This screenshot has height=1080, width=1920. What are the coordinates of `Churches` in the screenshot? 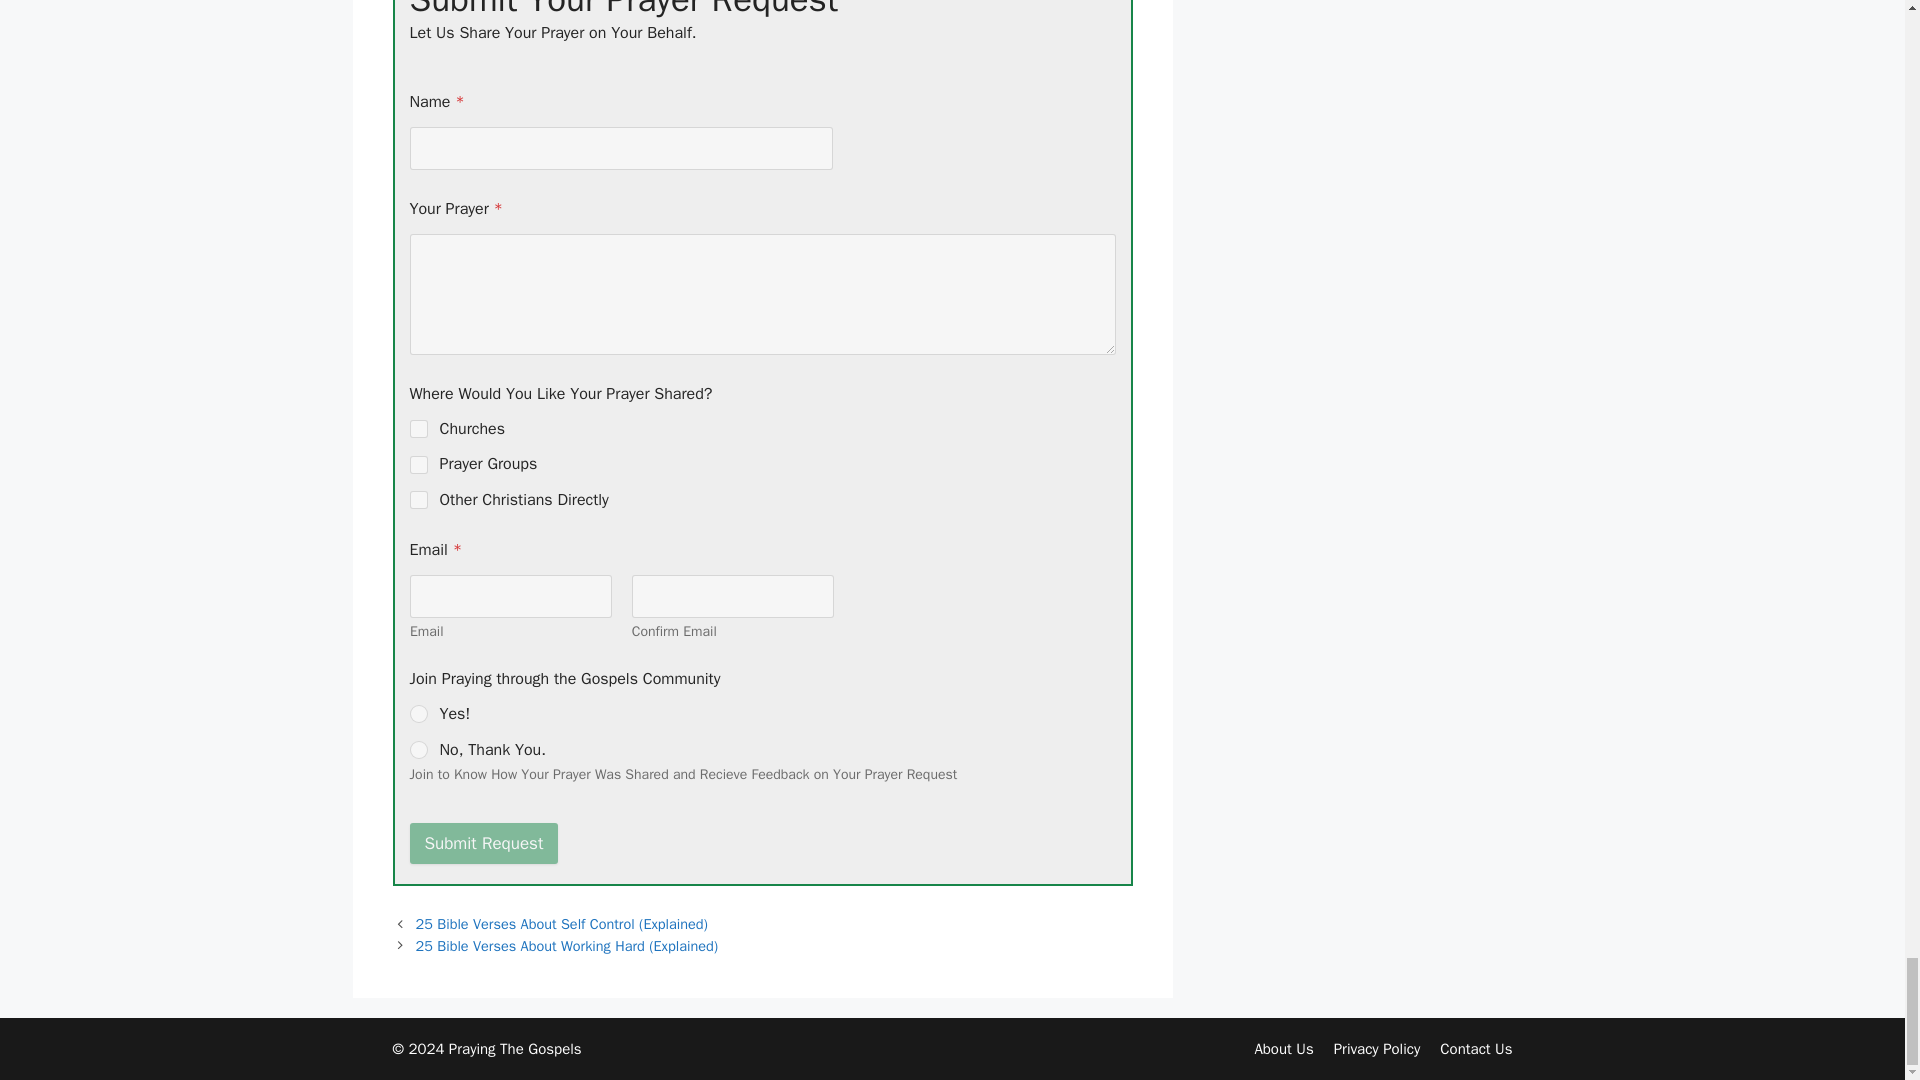 It's located at (420, 429).